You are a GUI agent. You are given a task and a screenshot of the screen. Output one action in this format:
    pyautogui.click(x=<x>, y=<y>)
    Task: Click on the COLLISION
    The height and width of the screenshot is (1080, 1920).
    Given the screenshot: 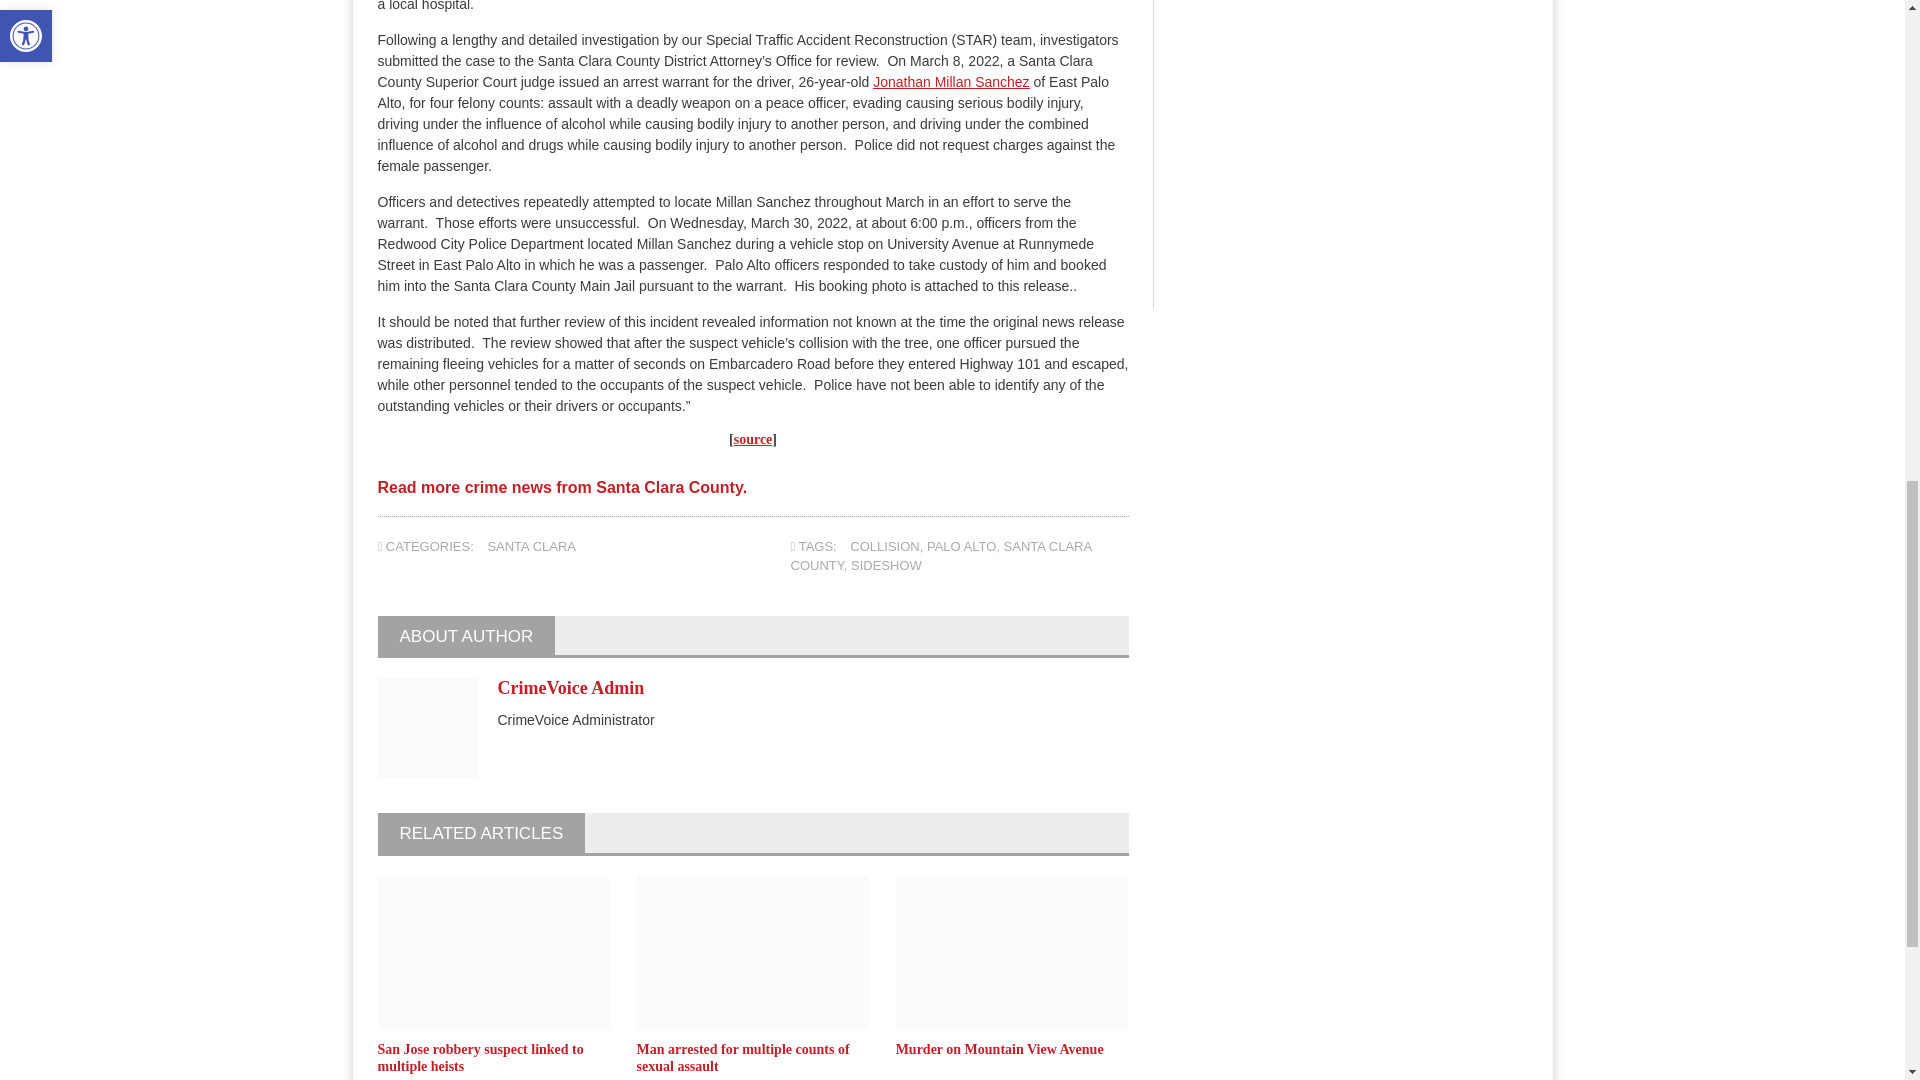 What is the action you would take?
    pyautogui.click(x=884, y=546)
    